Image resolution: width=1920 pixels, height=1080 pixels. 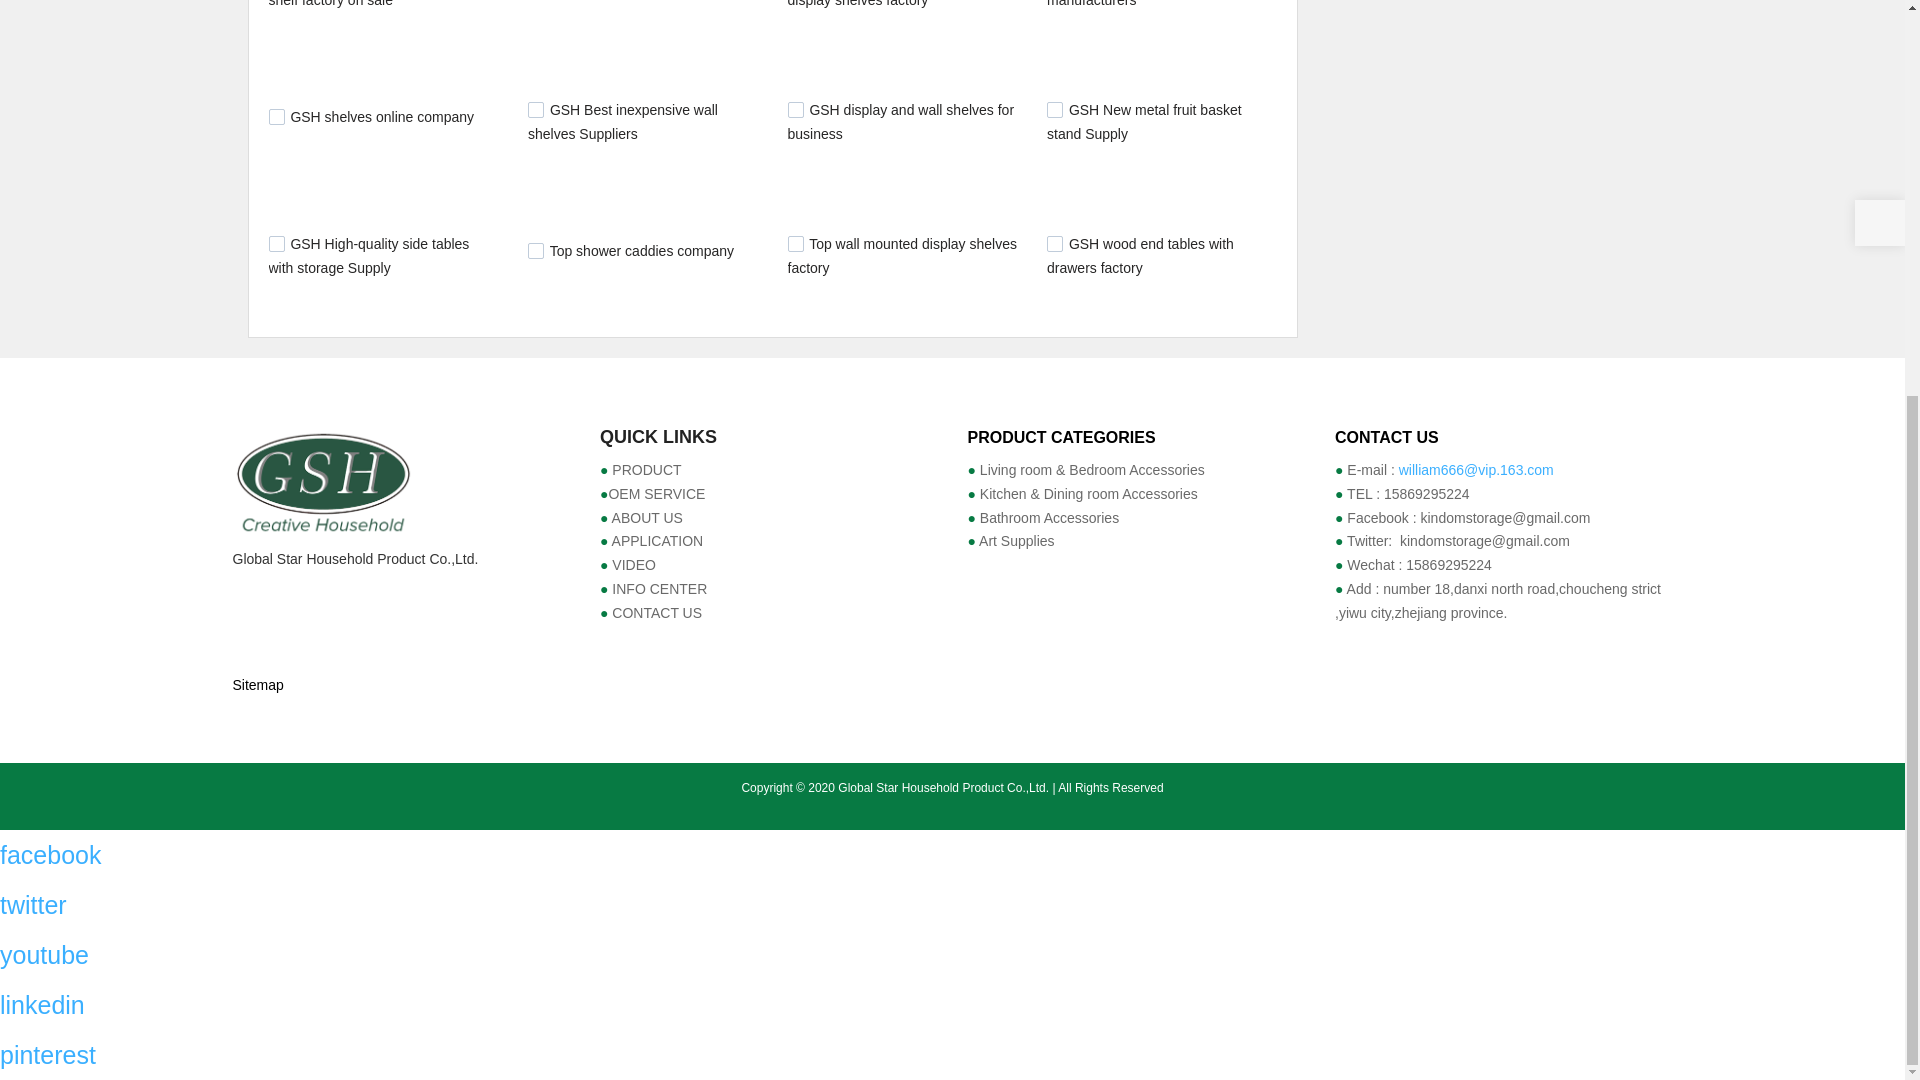 I want to click on GSH wood end tables with drawers factory, so click(x=1140, y=256).